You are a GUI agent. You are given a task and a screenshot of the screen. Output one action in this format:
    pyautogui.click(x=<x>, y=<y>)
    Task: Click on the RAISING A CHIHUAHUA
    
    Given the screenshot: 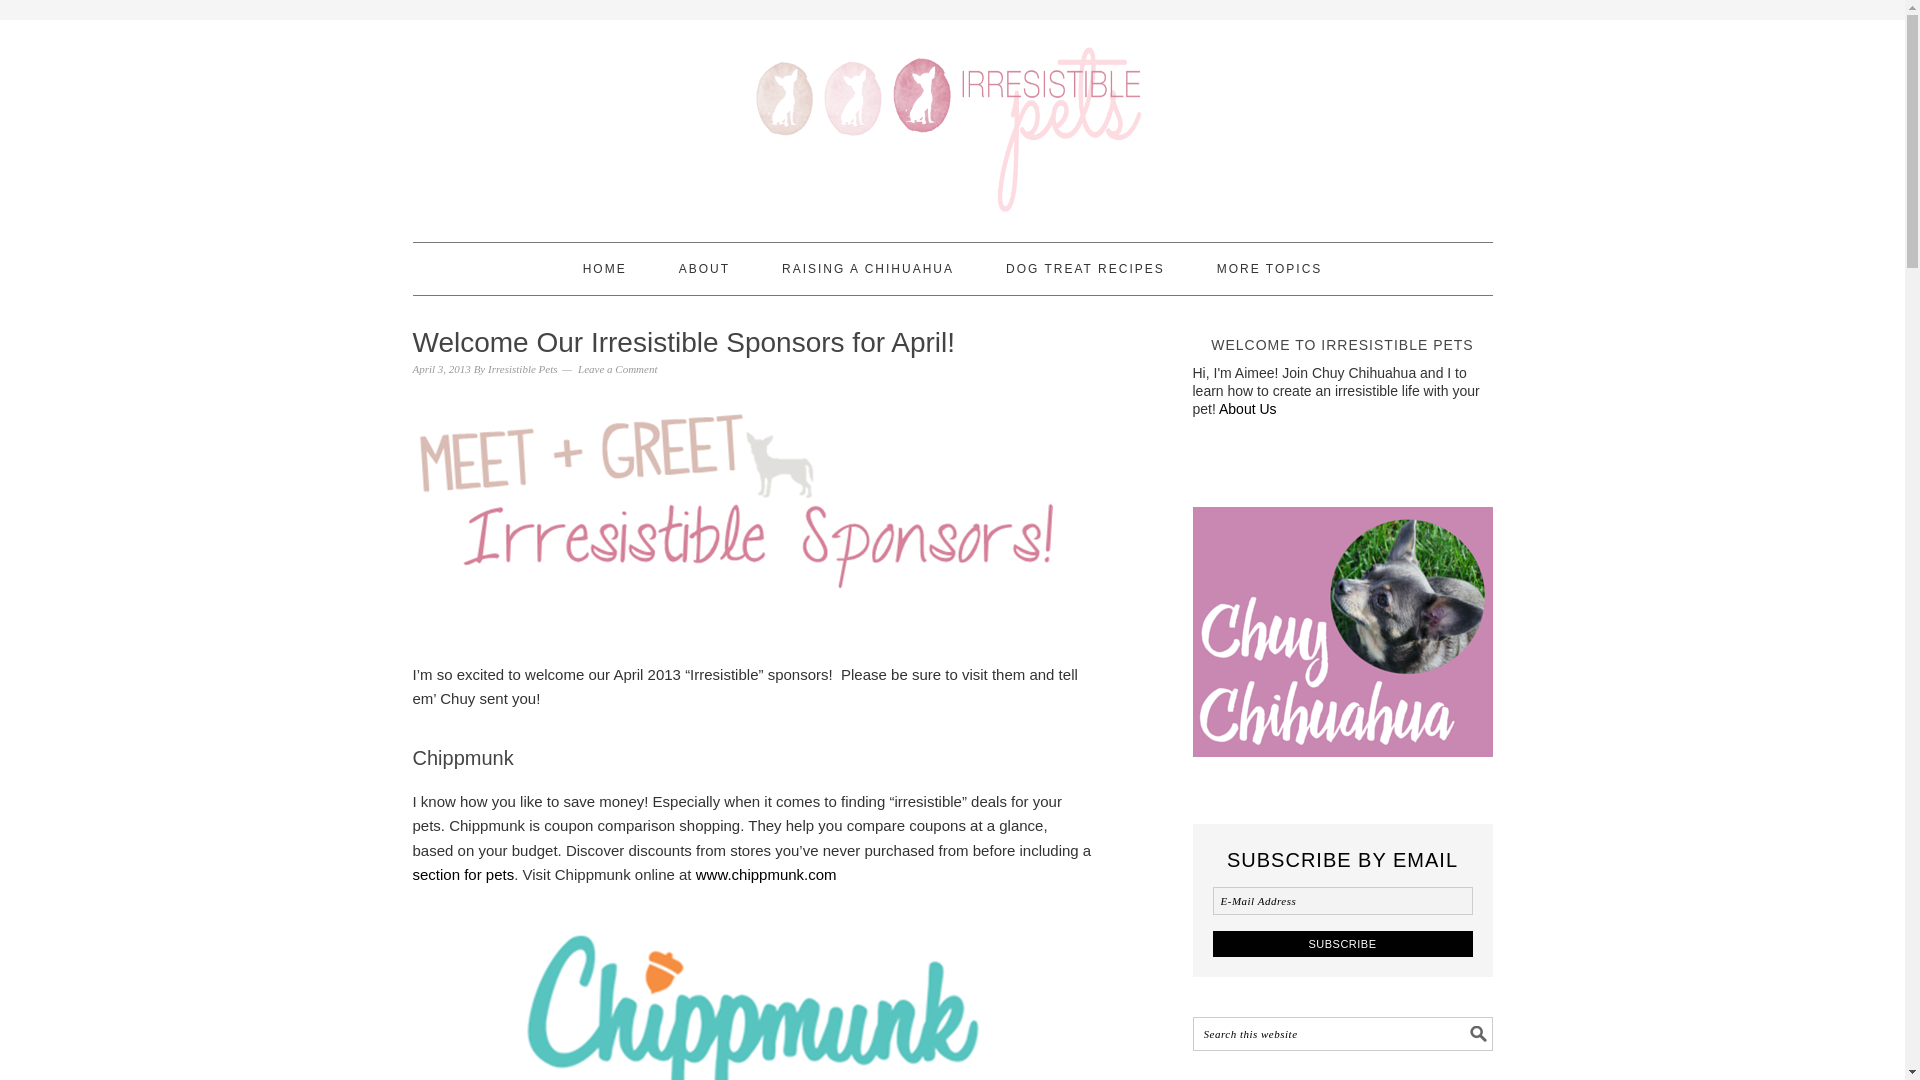 What is the action you would take?
    pyautogui.click(x=868, y=268)
    